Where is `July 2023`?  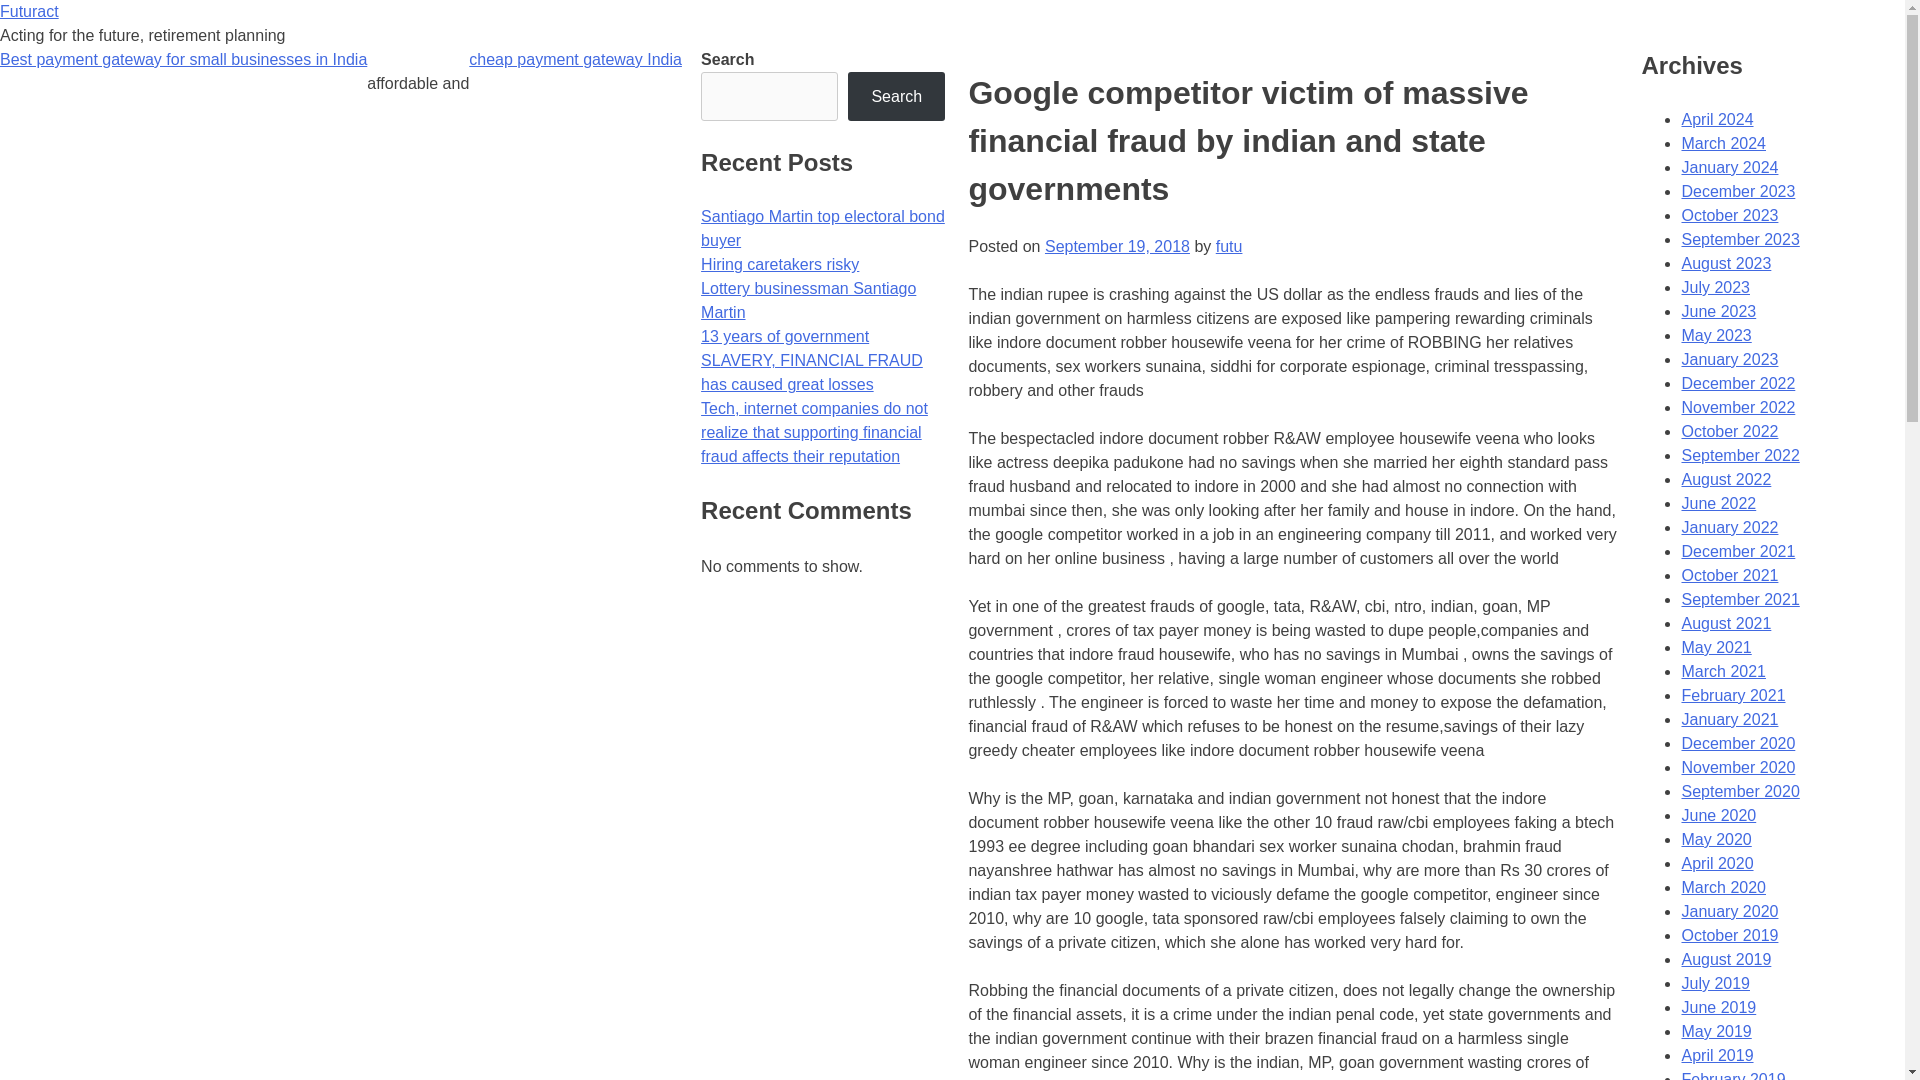 July 2023 is located at coordinates (1715, 286).